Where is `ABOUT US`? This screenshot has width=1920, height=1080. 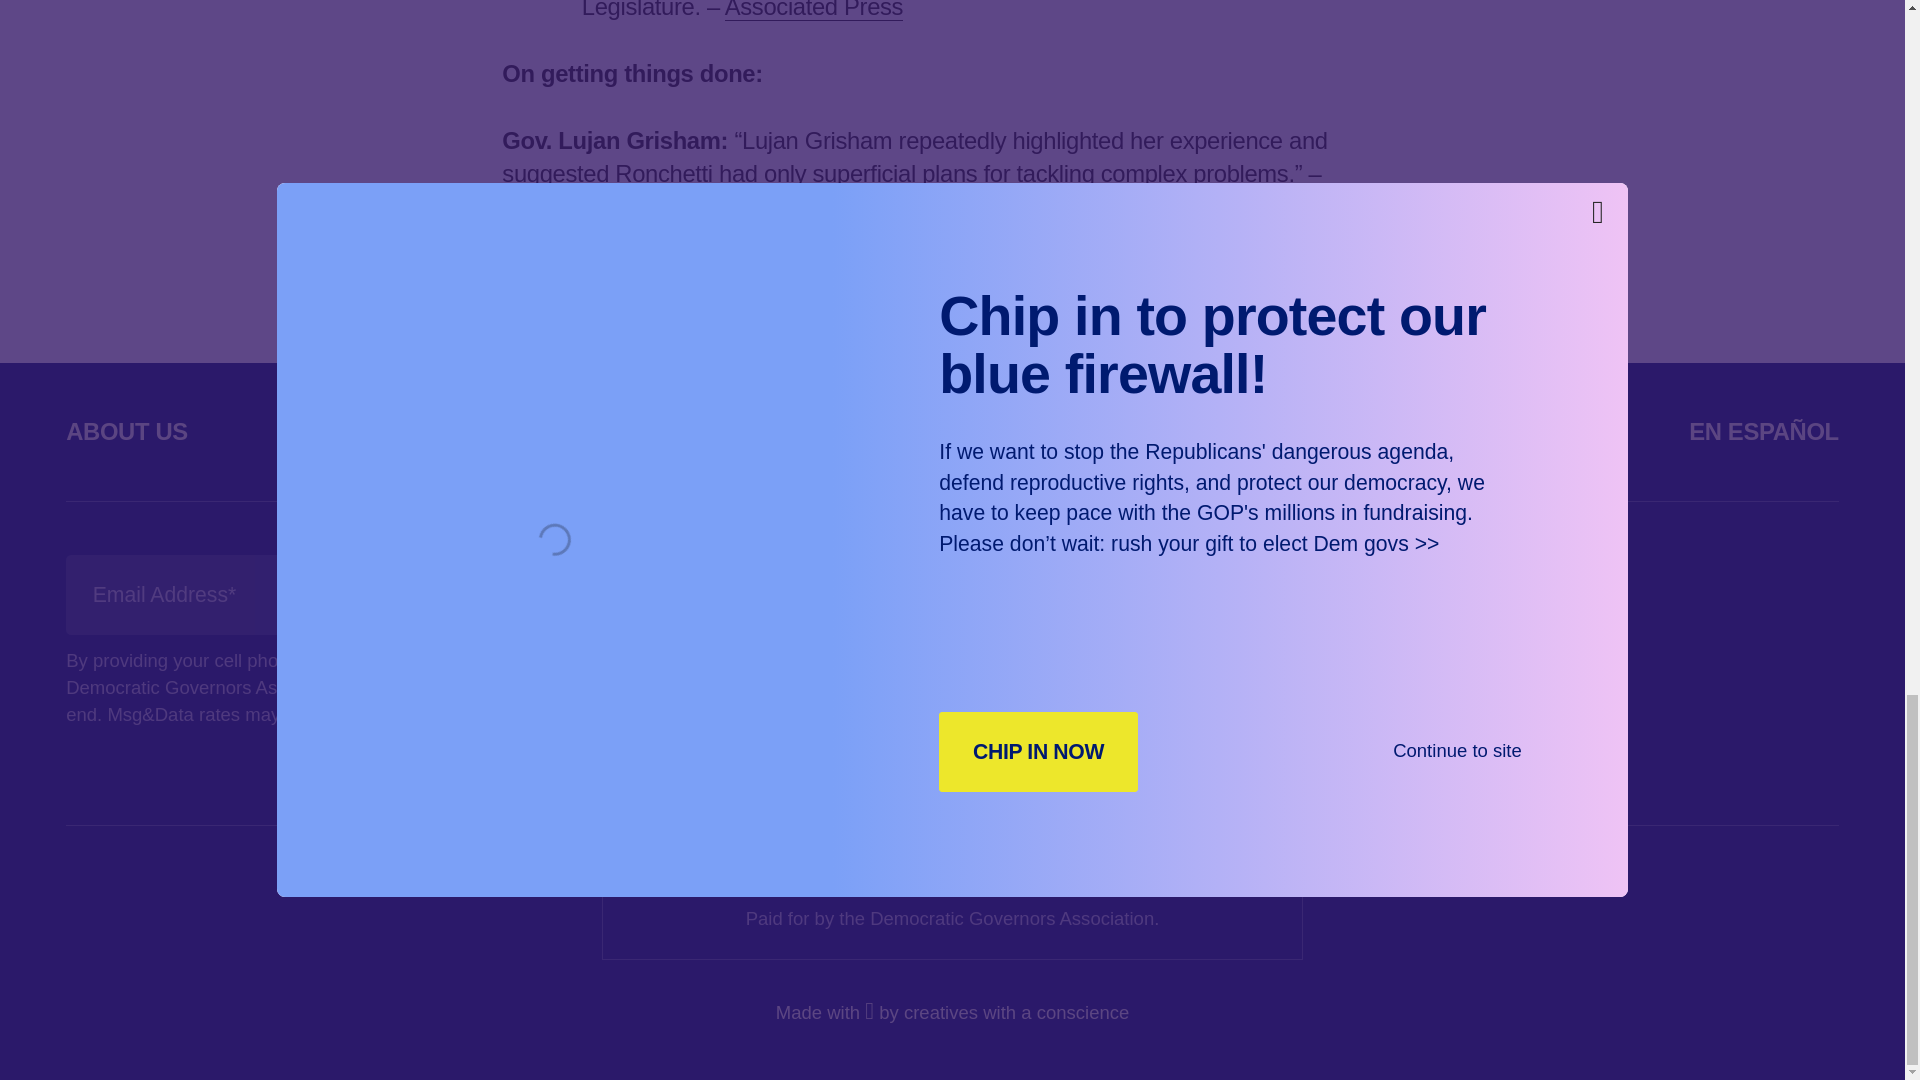
ABOUT US is located at coordinates (126, 430).